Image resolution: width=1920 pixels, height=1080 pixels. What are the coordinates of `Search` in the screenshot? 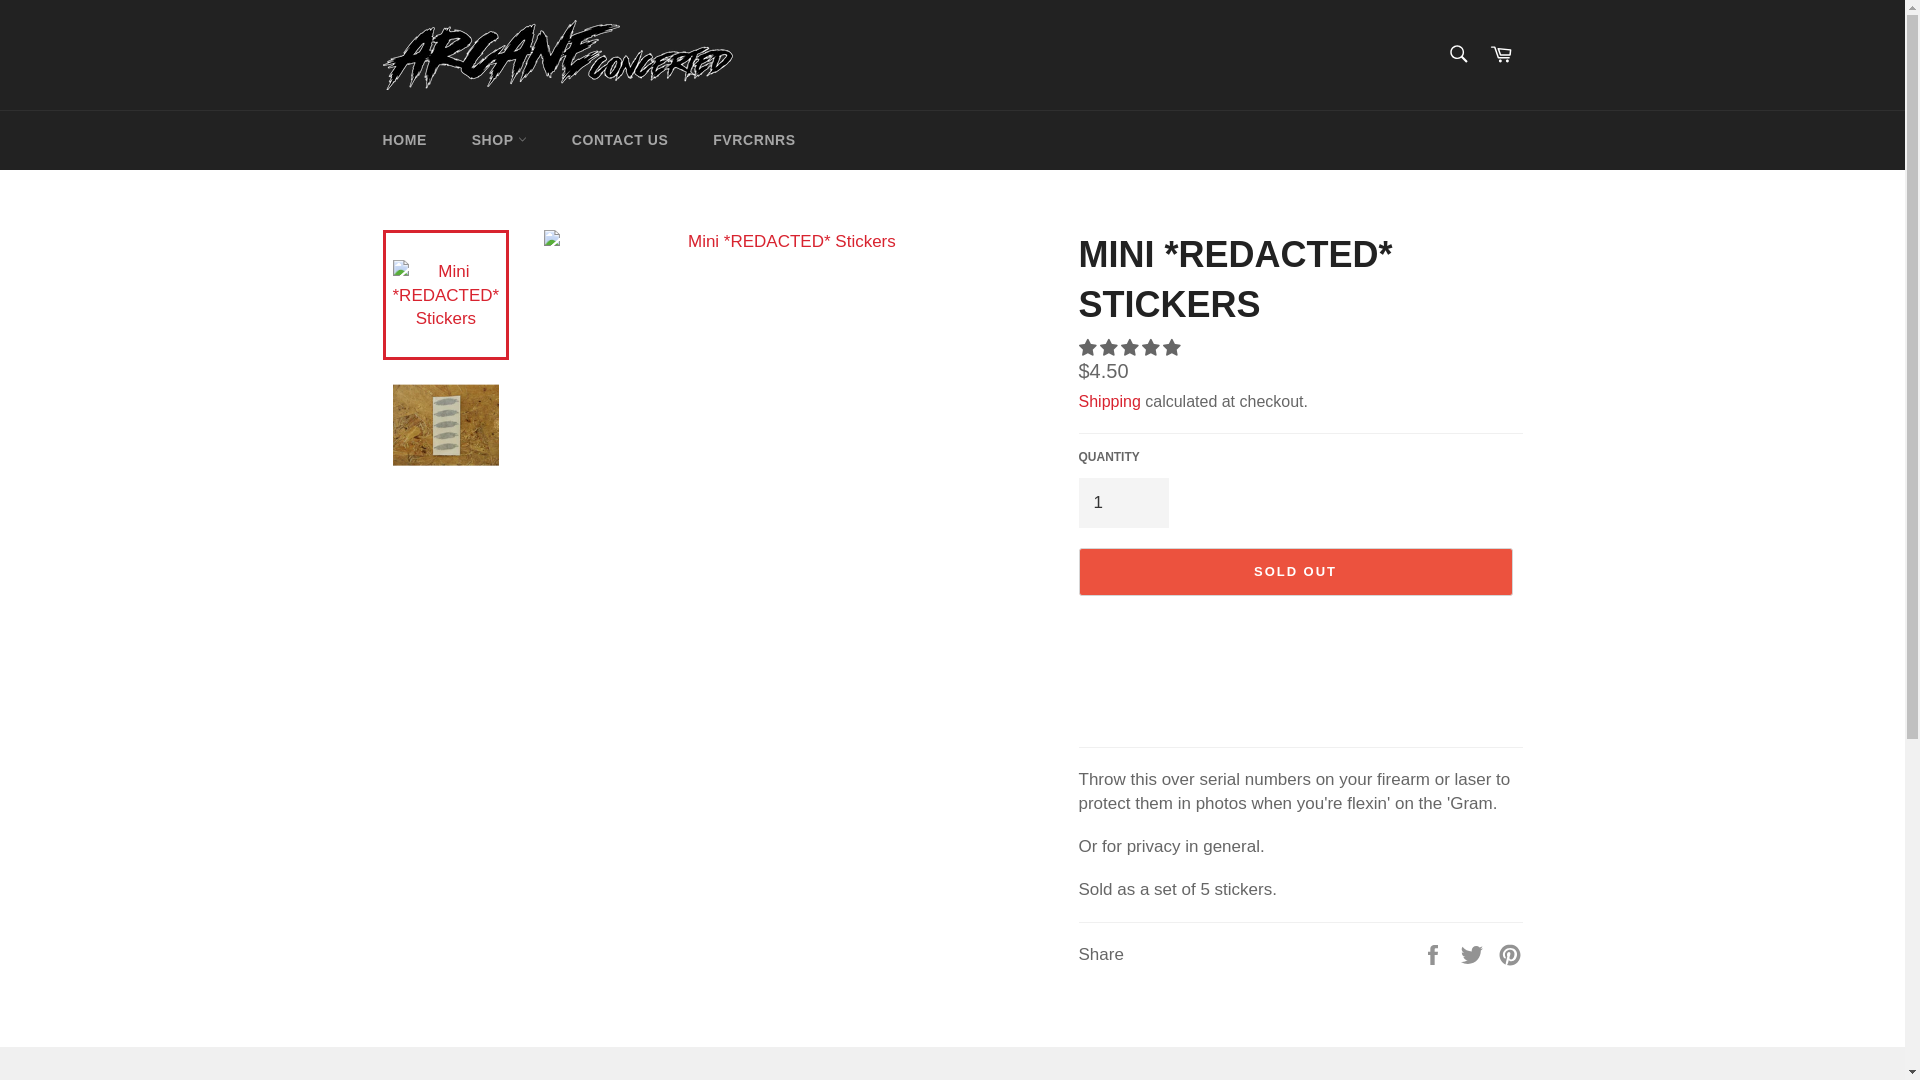 It's located at (1457, 53).